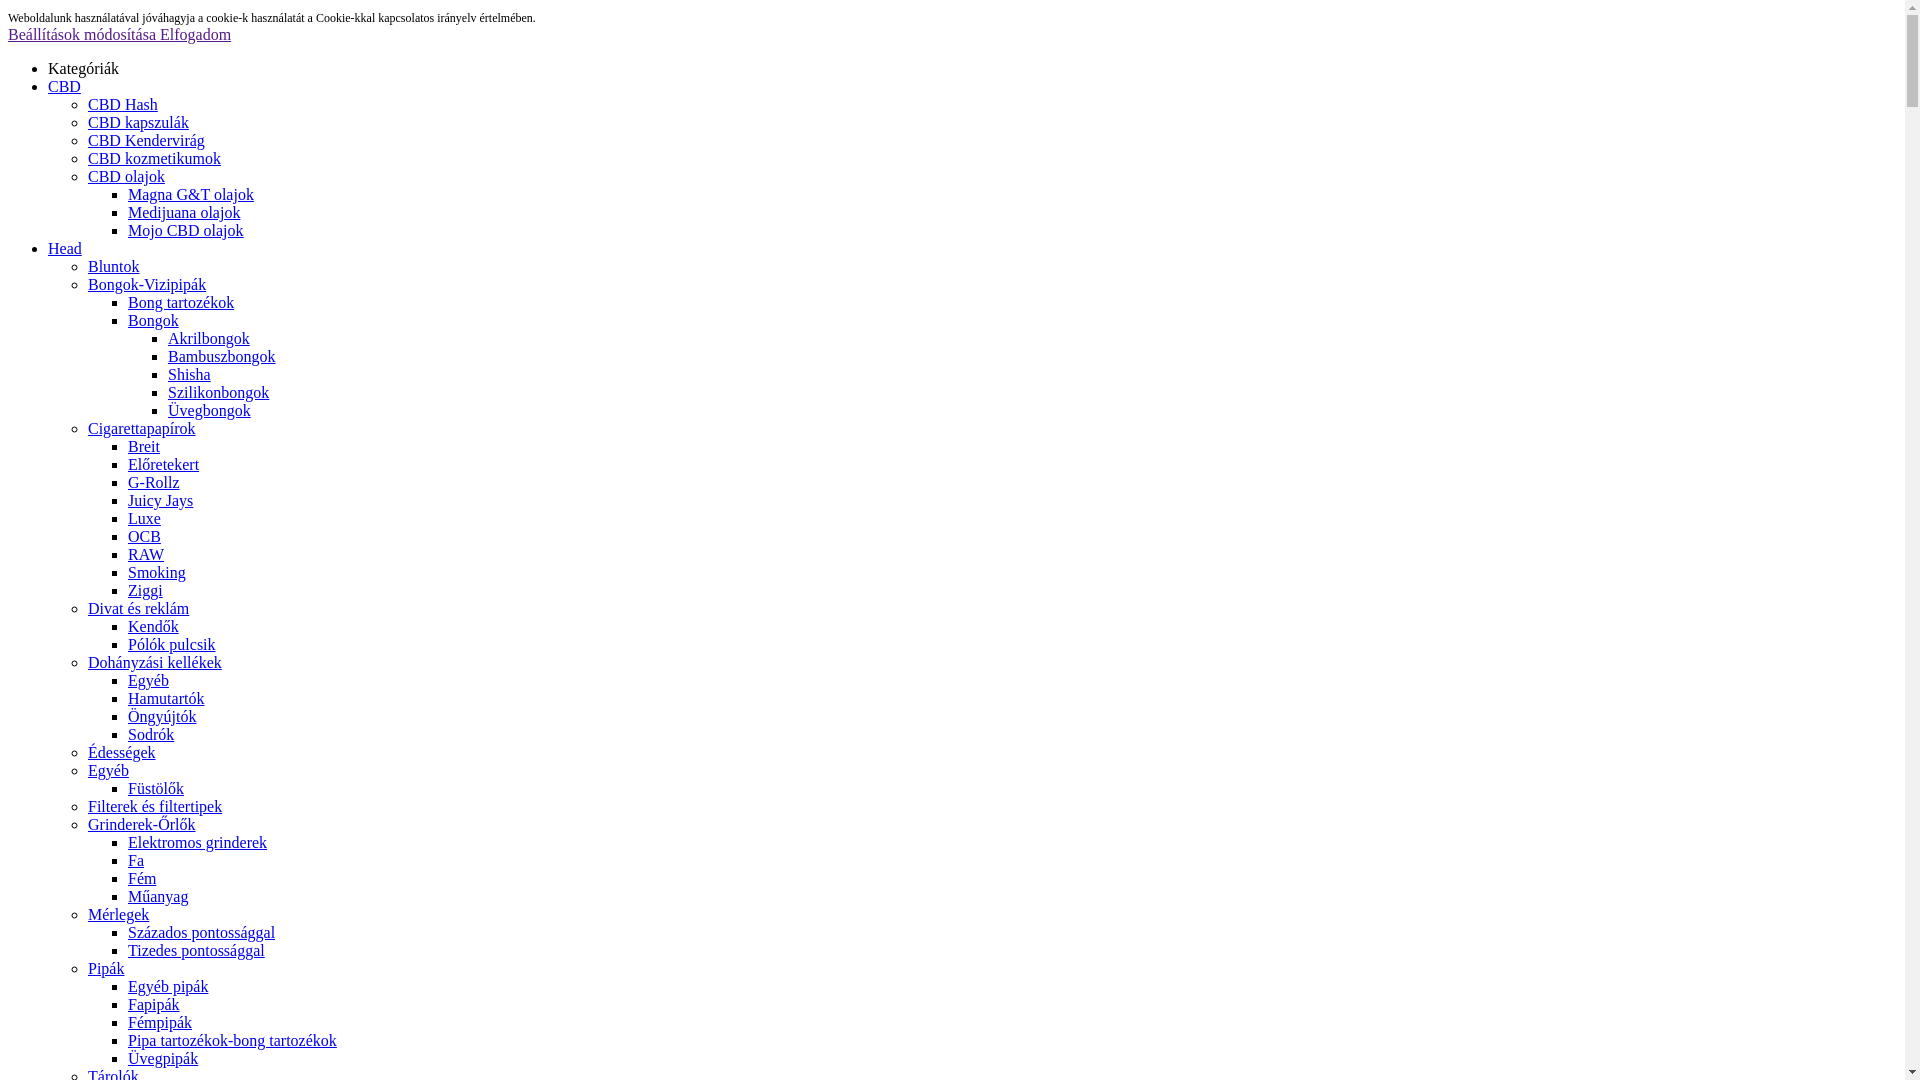 This screenshot has height=1080, width=1920. Describe the element at coordinates (154, 320) in the screenshot. I see `Bongok` at that location.